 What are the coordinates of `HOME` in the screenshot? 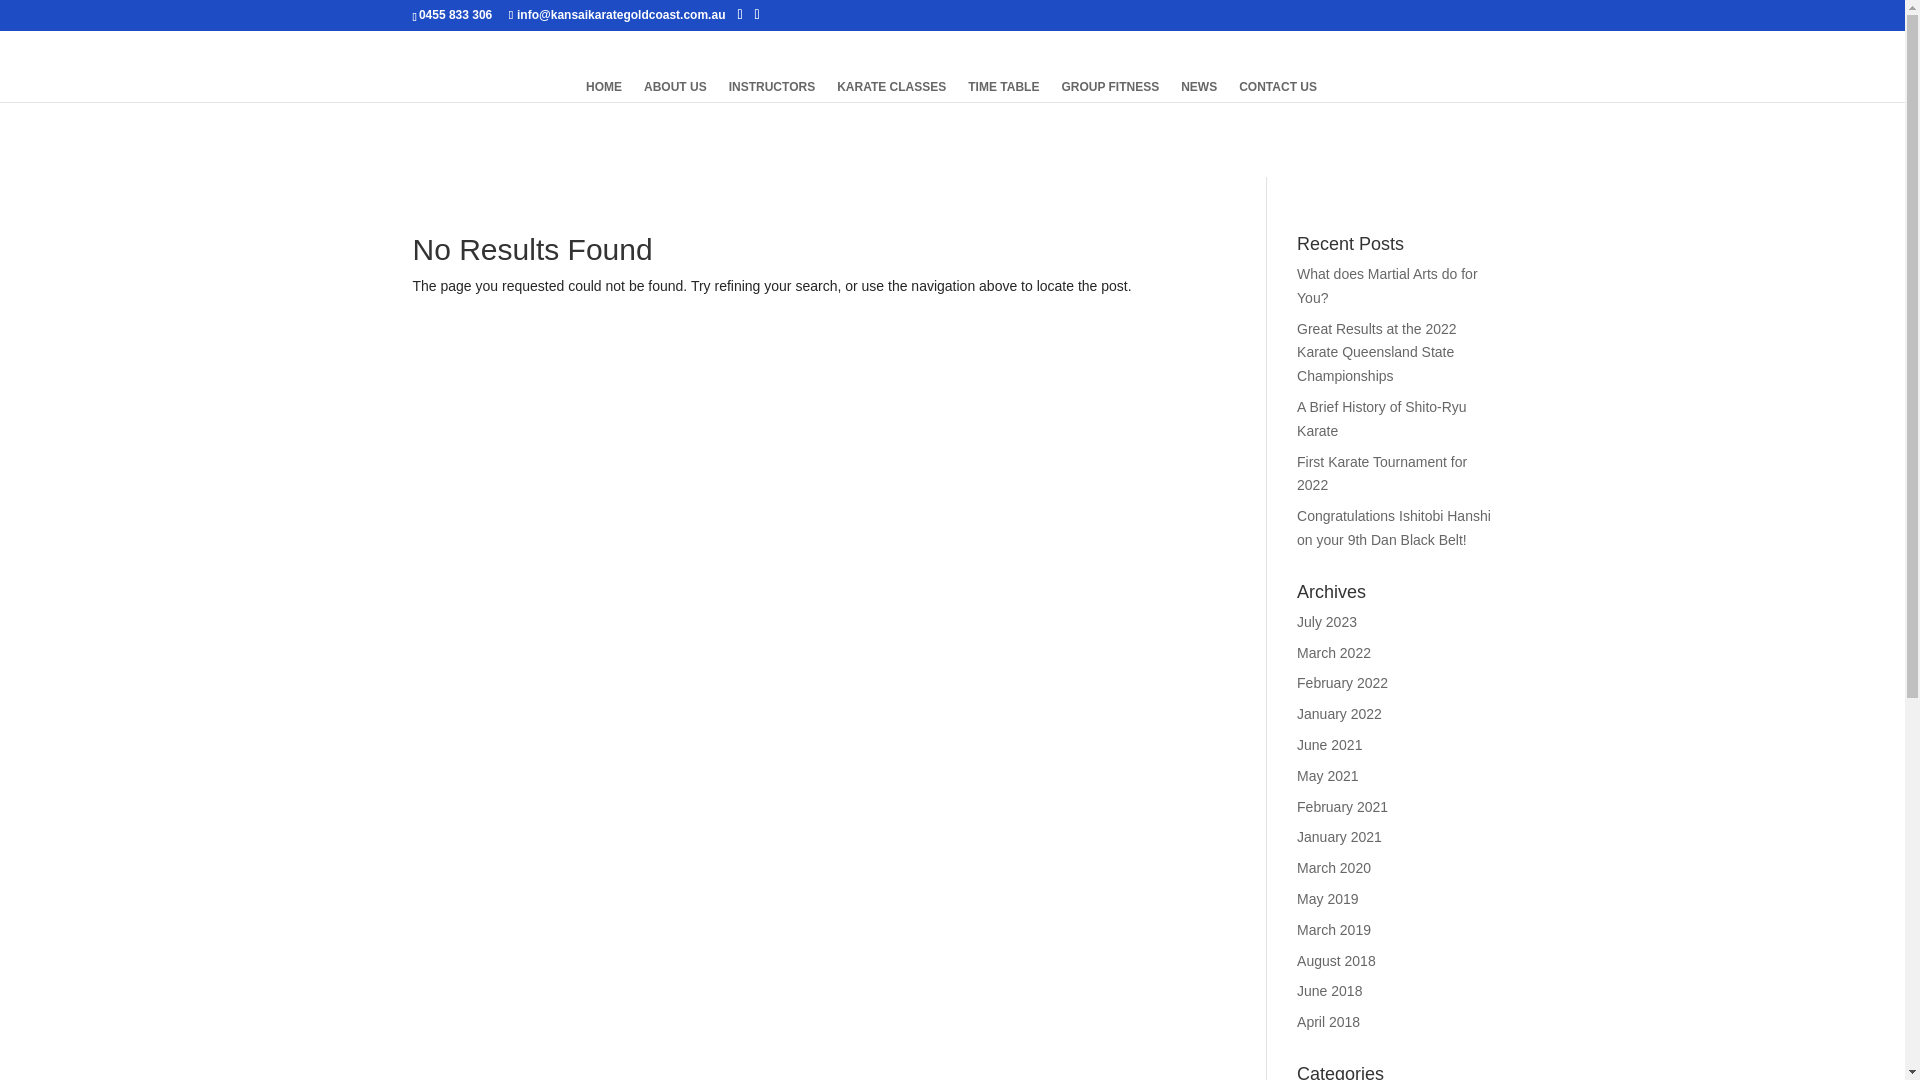 It's located at (604, 91).